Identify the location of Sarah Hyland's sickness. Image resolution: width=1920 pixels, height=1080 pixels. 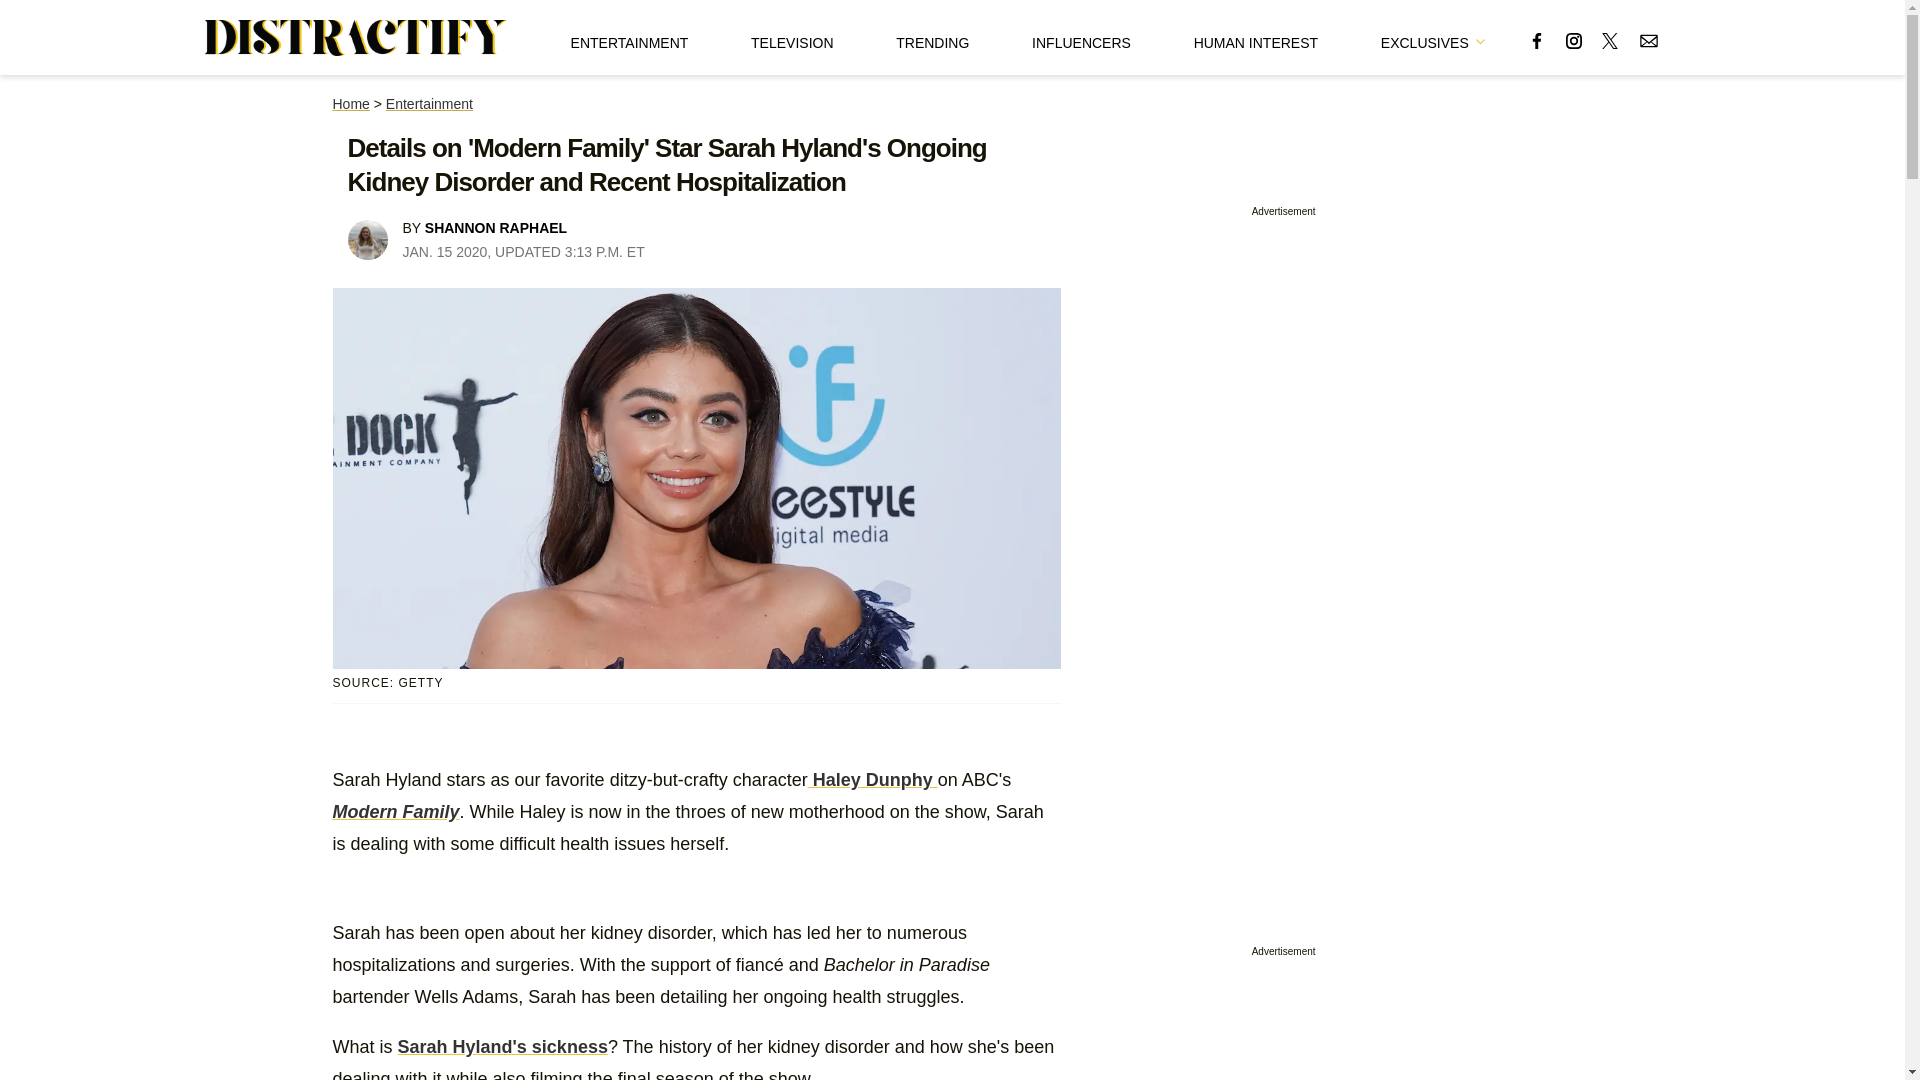
(502, 1046).